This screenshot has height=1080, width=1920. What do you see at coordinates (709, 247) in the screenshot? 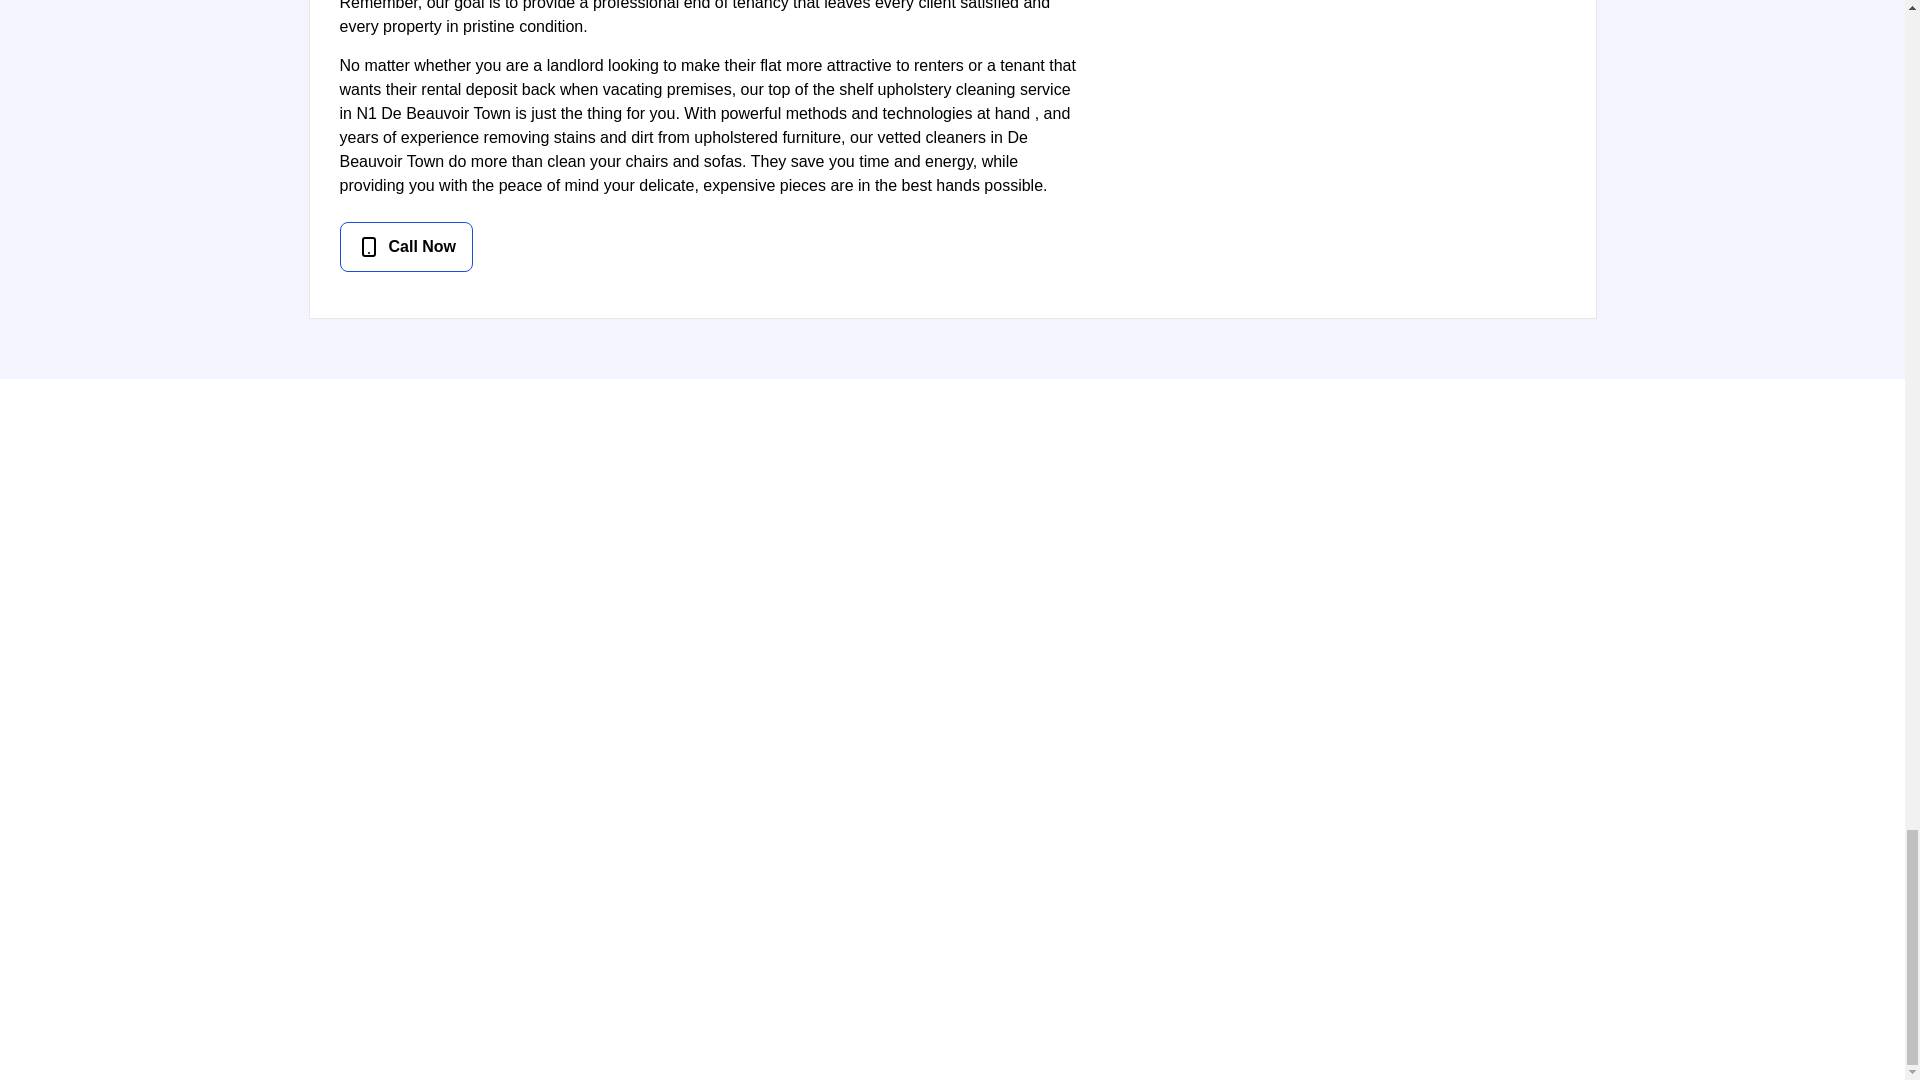
I see `Call Now` at bounding box center [709, 247].